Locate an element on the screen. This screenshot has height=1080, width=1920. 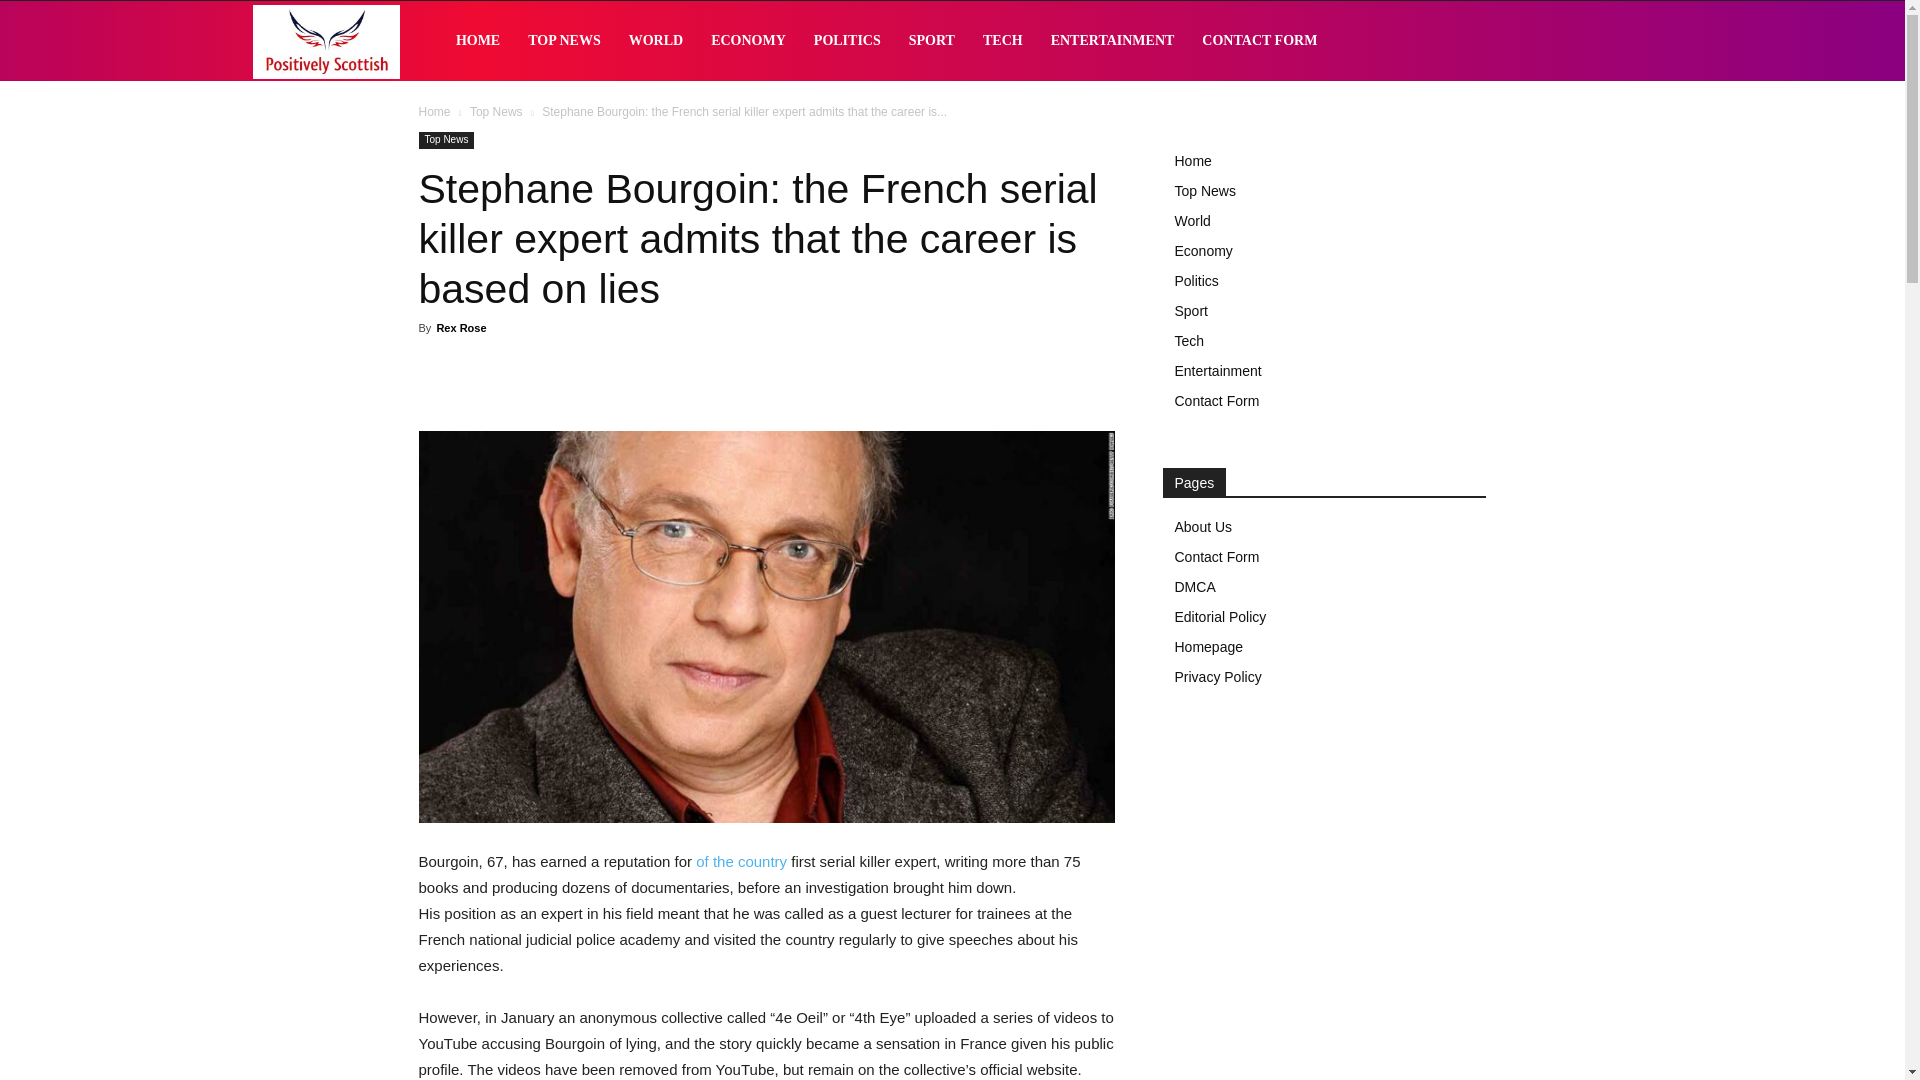
POLITICS is located at coordinates (847, 41).